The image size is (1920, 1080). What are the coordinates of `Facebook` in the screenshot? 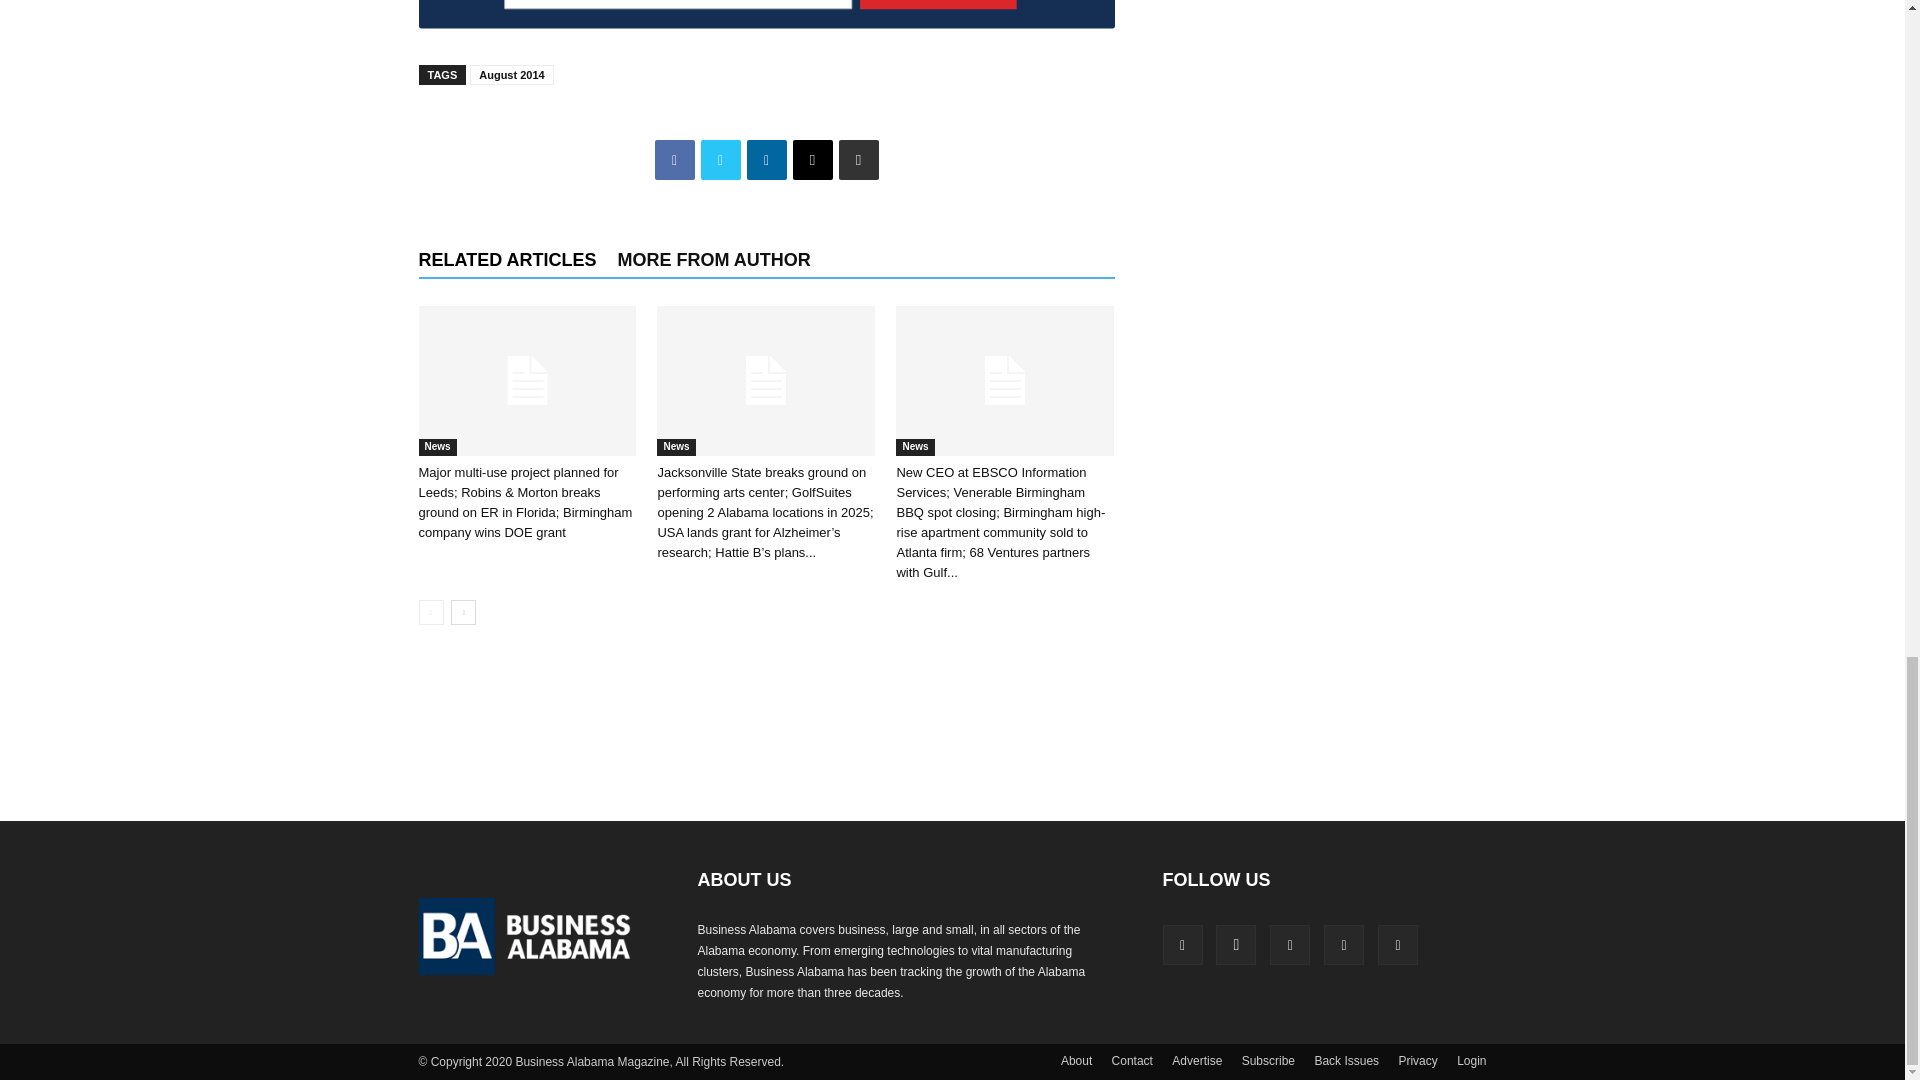 It's located at (674, 160).